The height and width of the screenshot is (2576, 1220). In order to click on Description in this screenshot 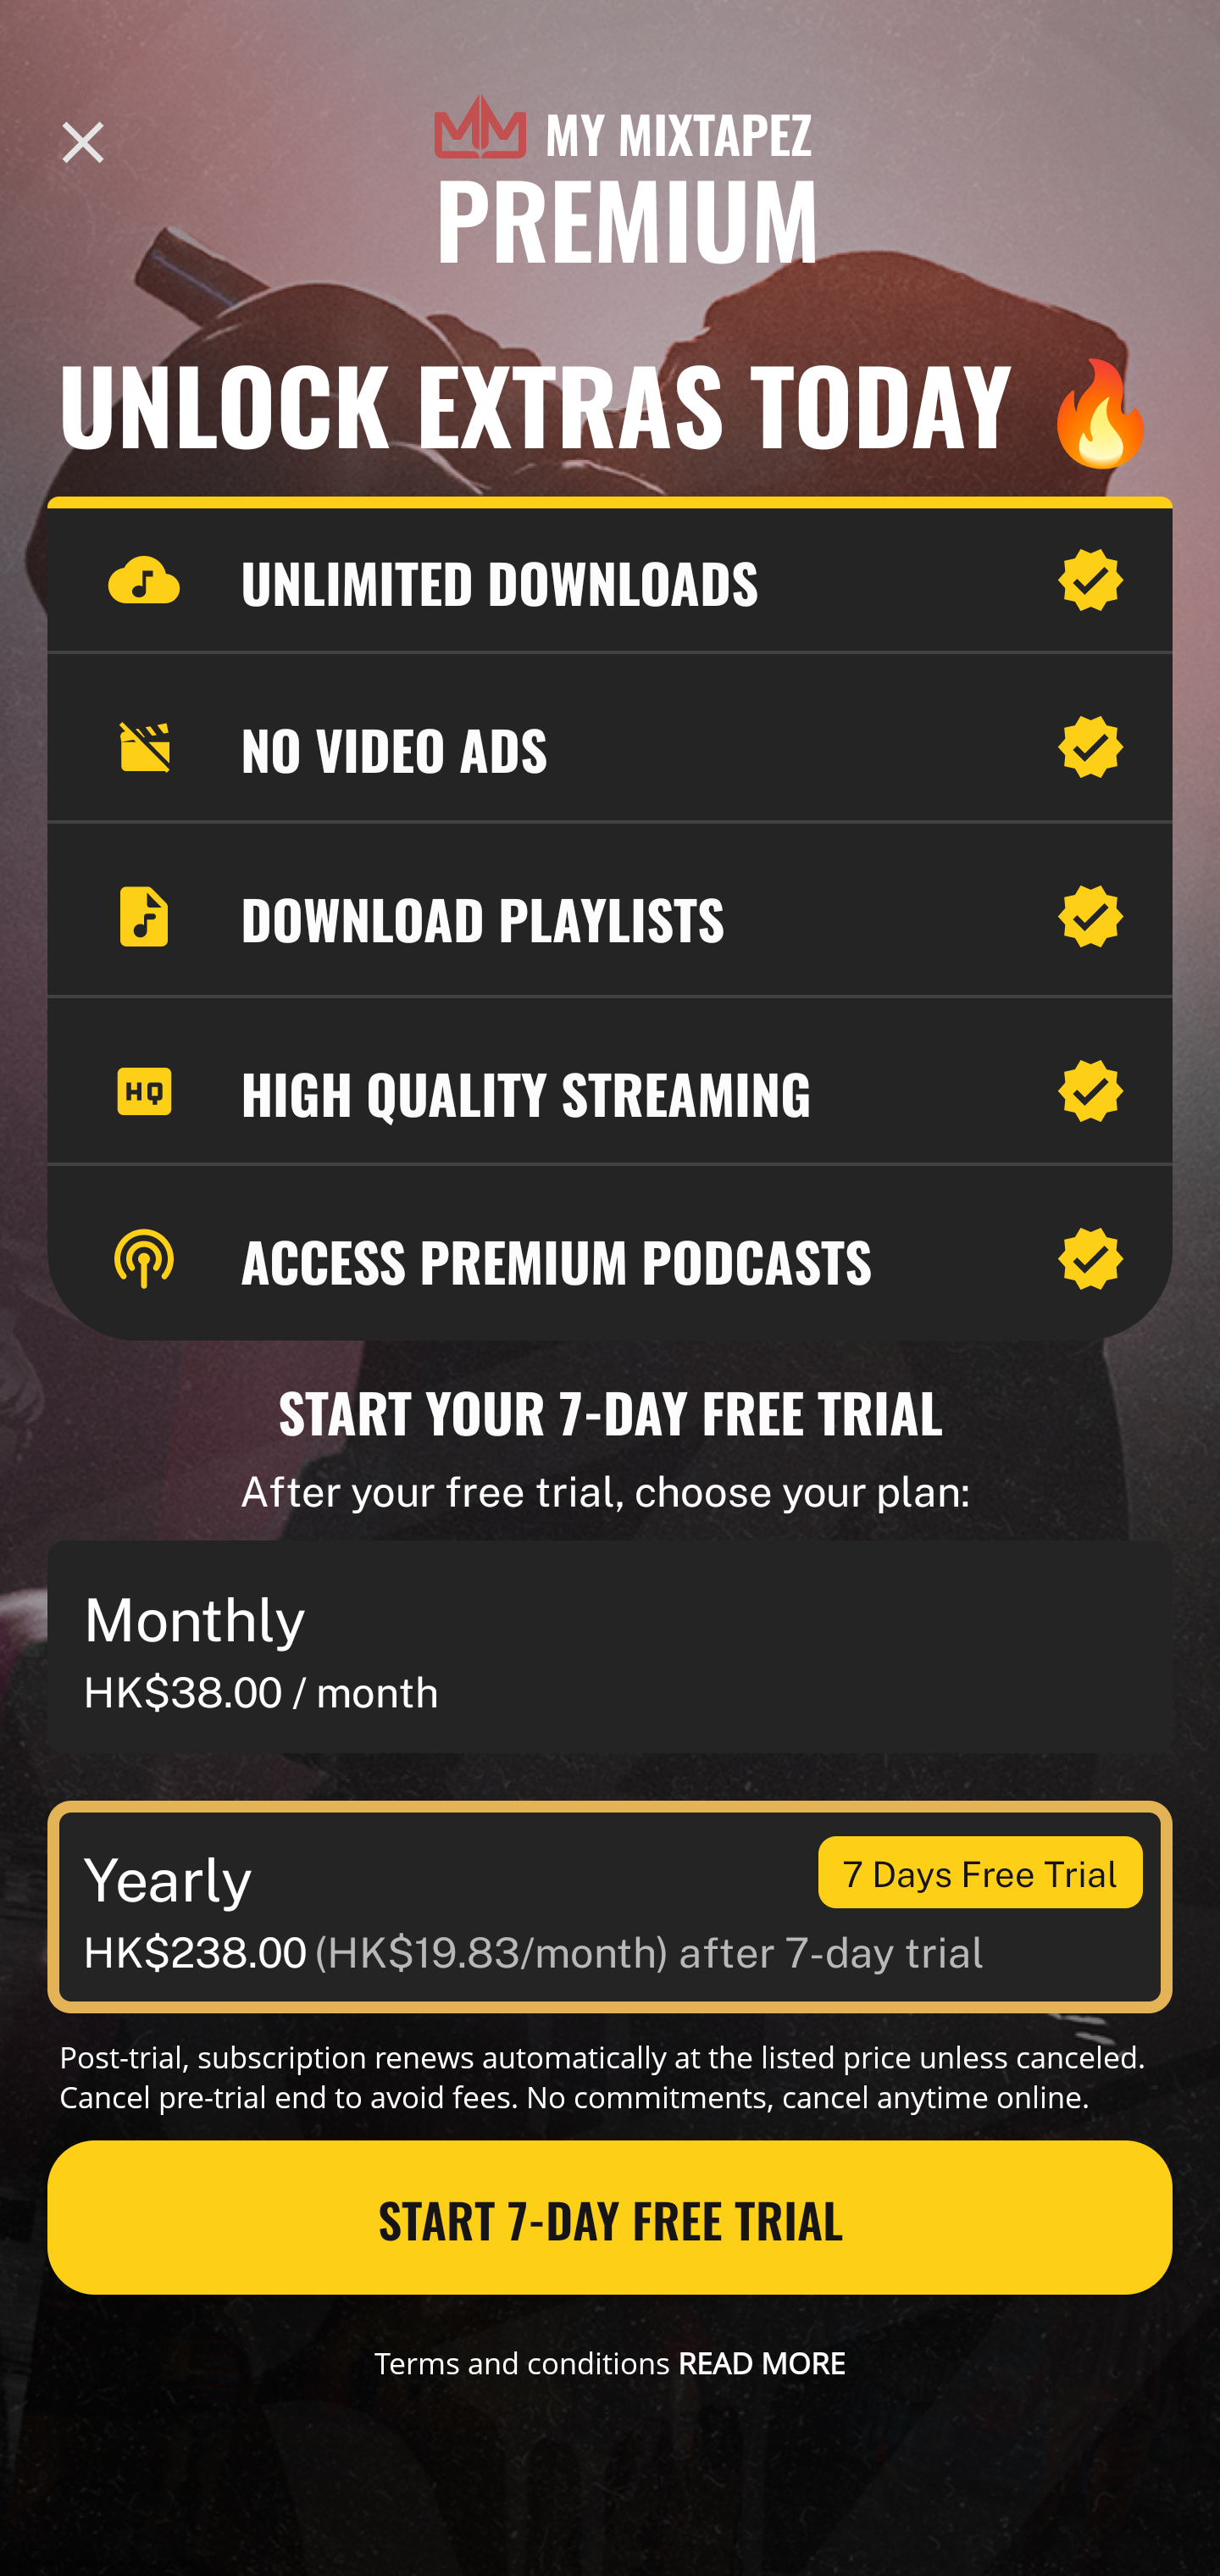, I will do `click(83, 142)`.